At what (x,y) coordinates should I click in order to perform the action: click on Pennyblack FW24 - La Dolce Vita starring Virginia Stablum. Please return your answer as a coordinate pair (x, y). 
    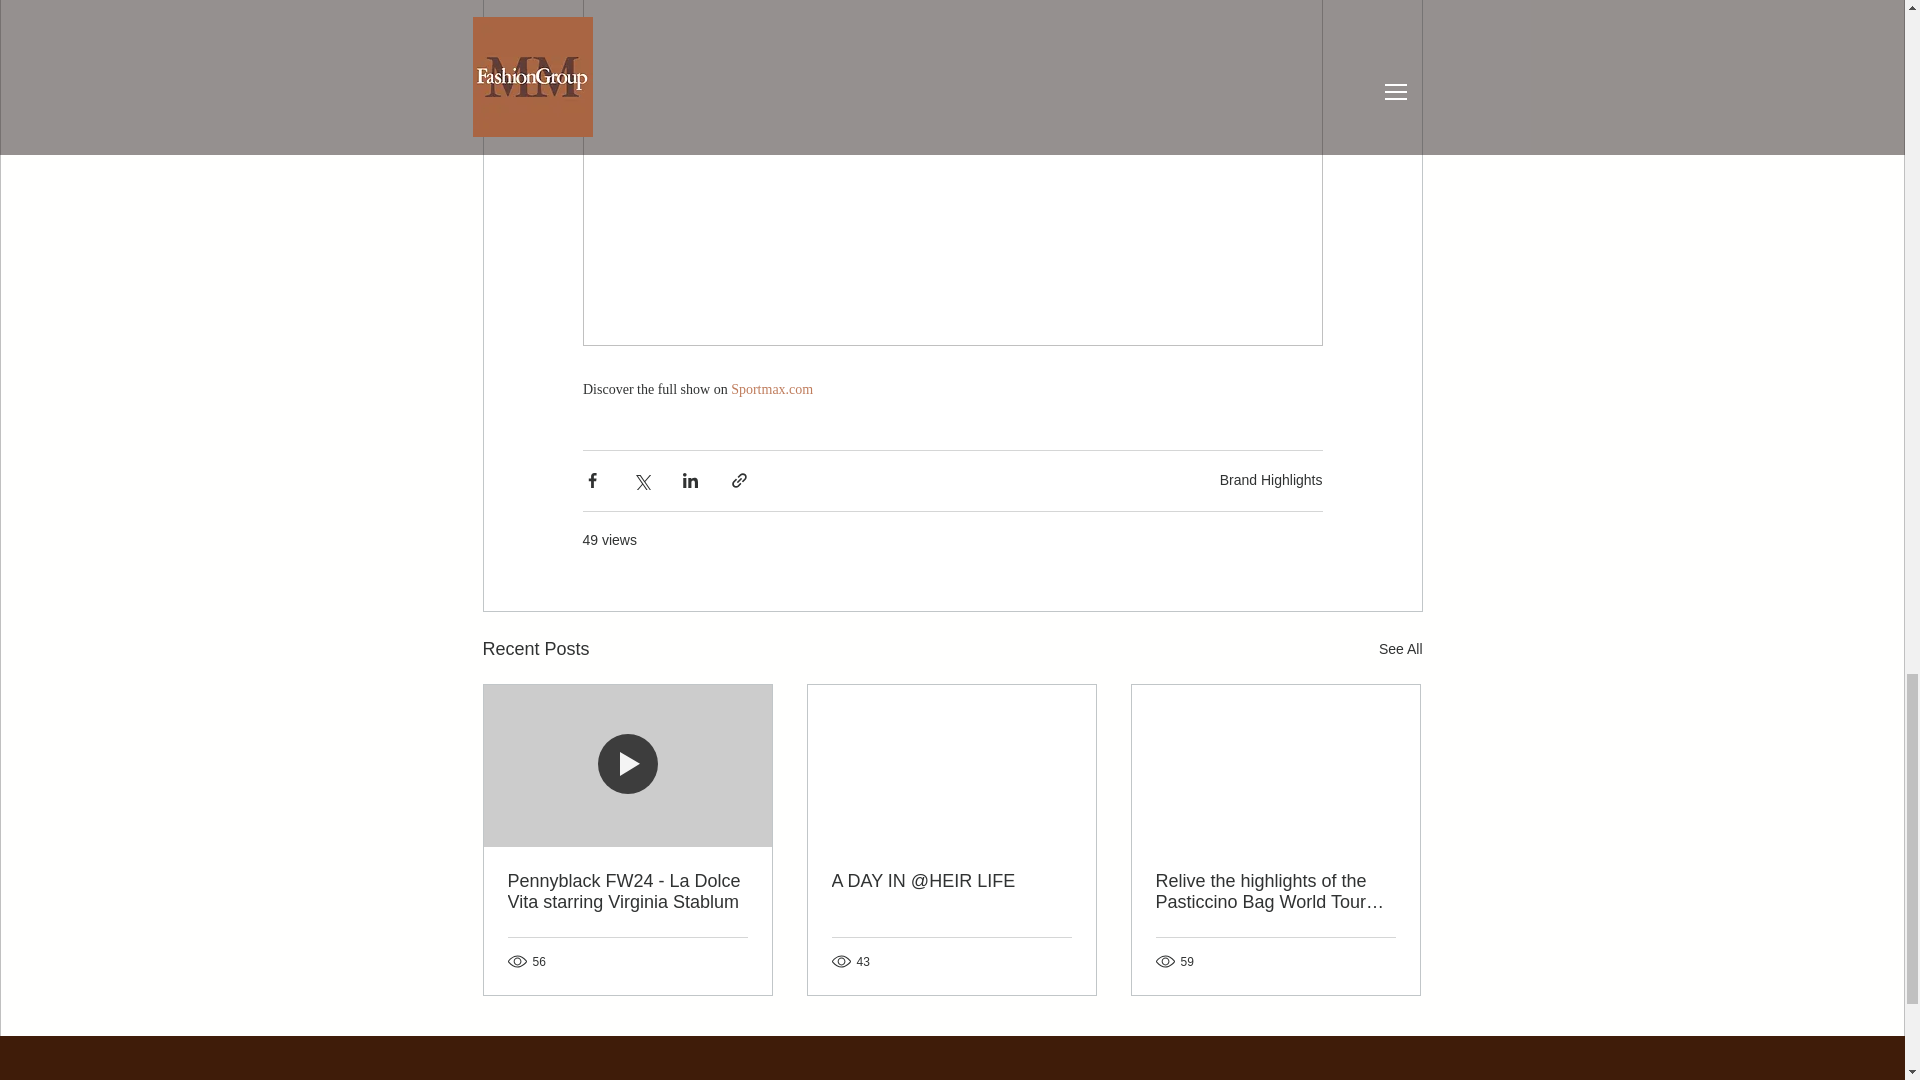
    Looking at the image, I should click on (628, 891).